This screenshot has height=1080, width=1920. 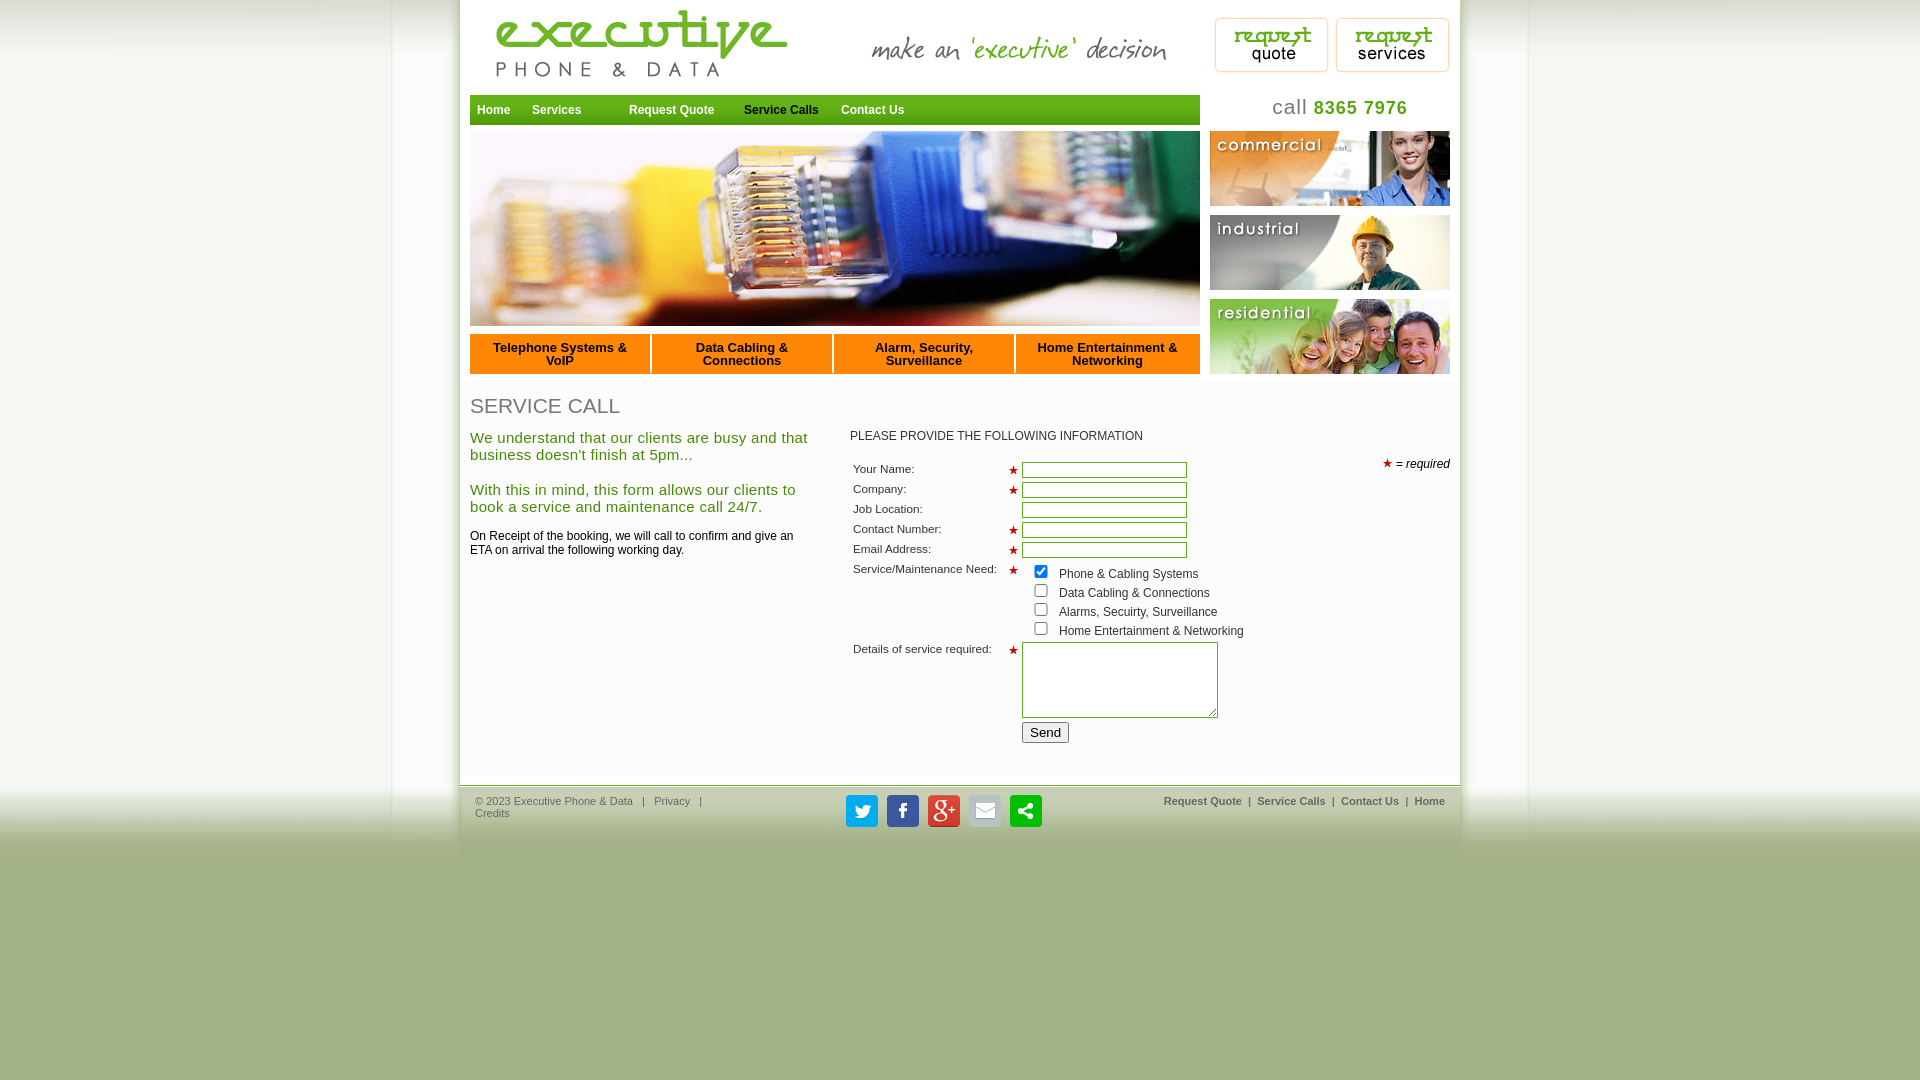 What do you see at coordinates (925, 354) in the screenshot?
I see `Alarm, Security, Surveillance` at bounding box center [925, 354].